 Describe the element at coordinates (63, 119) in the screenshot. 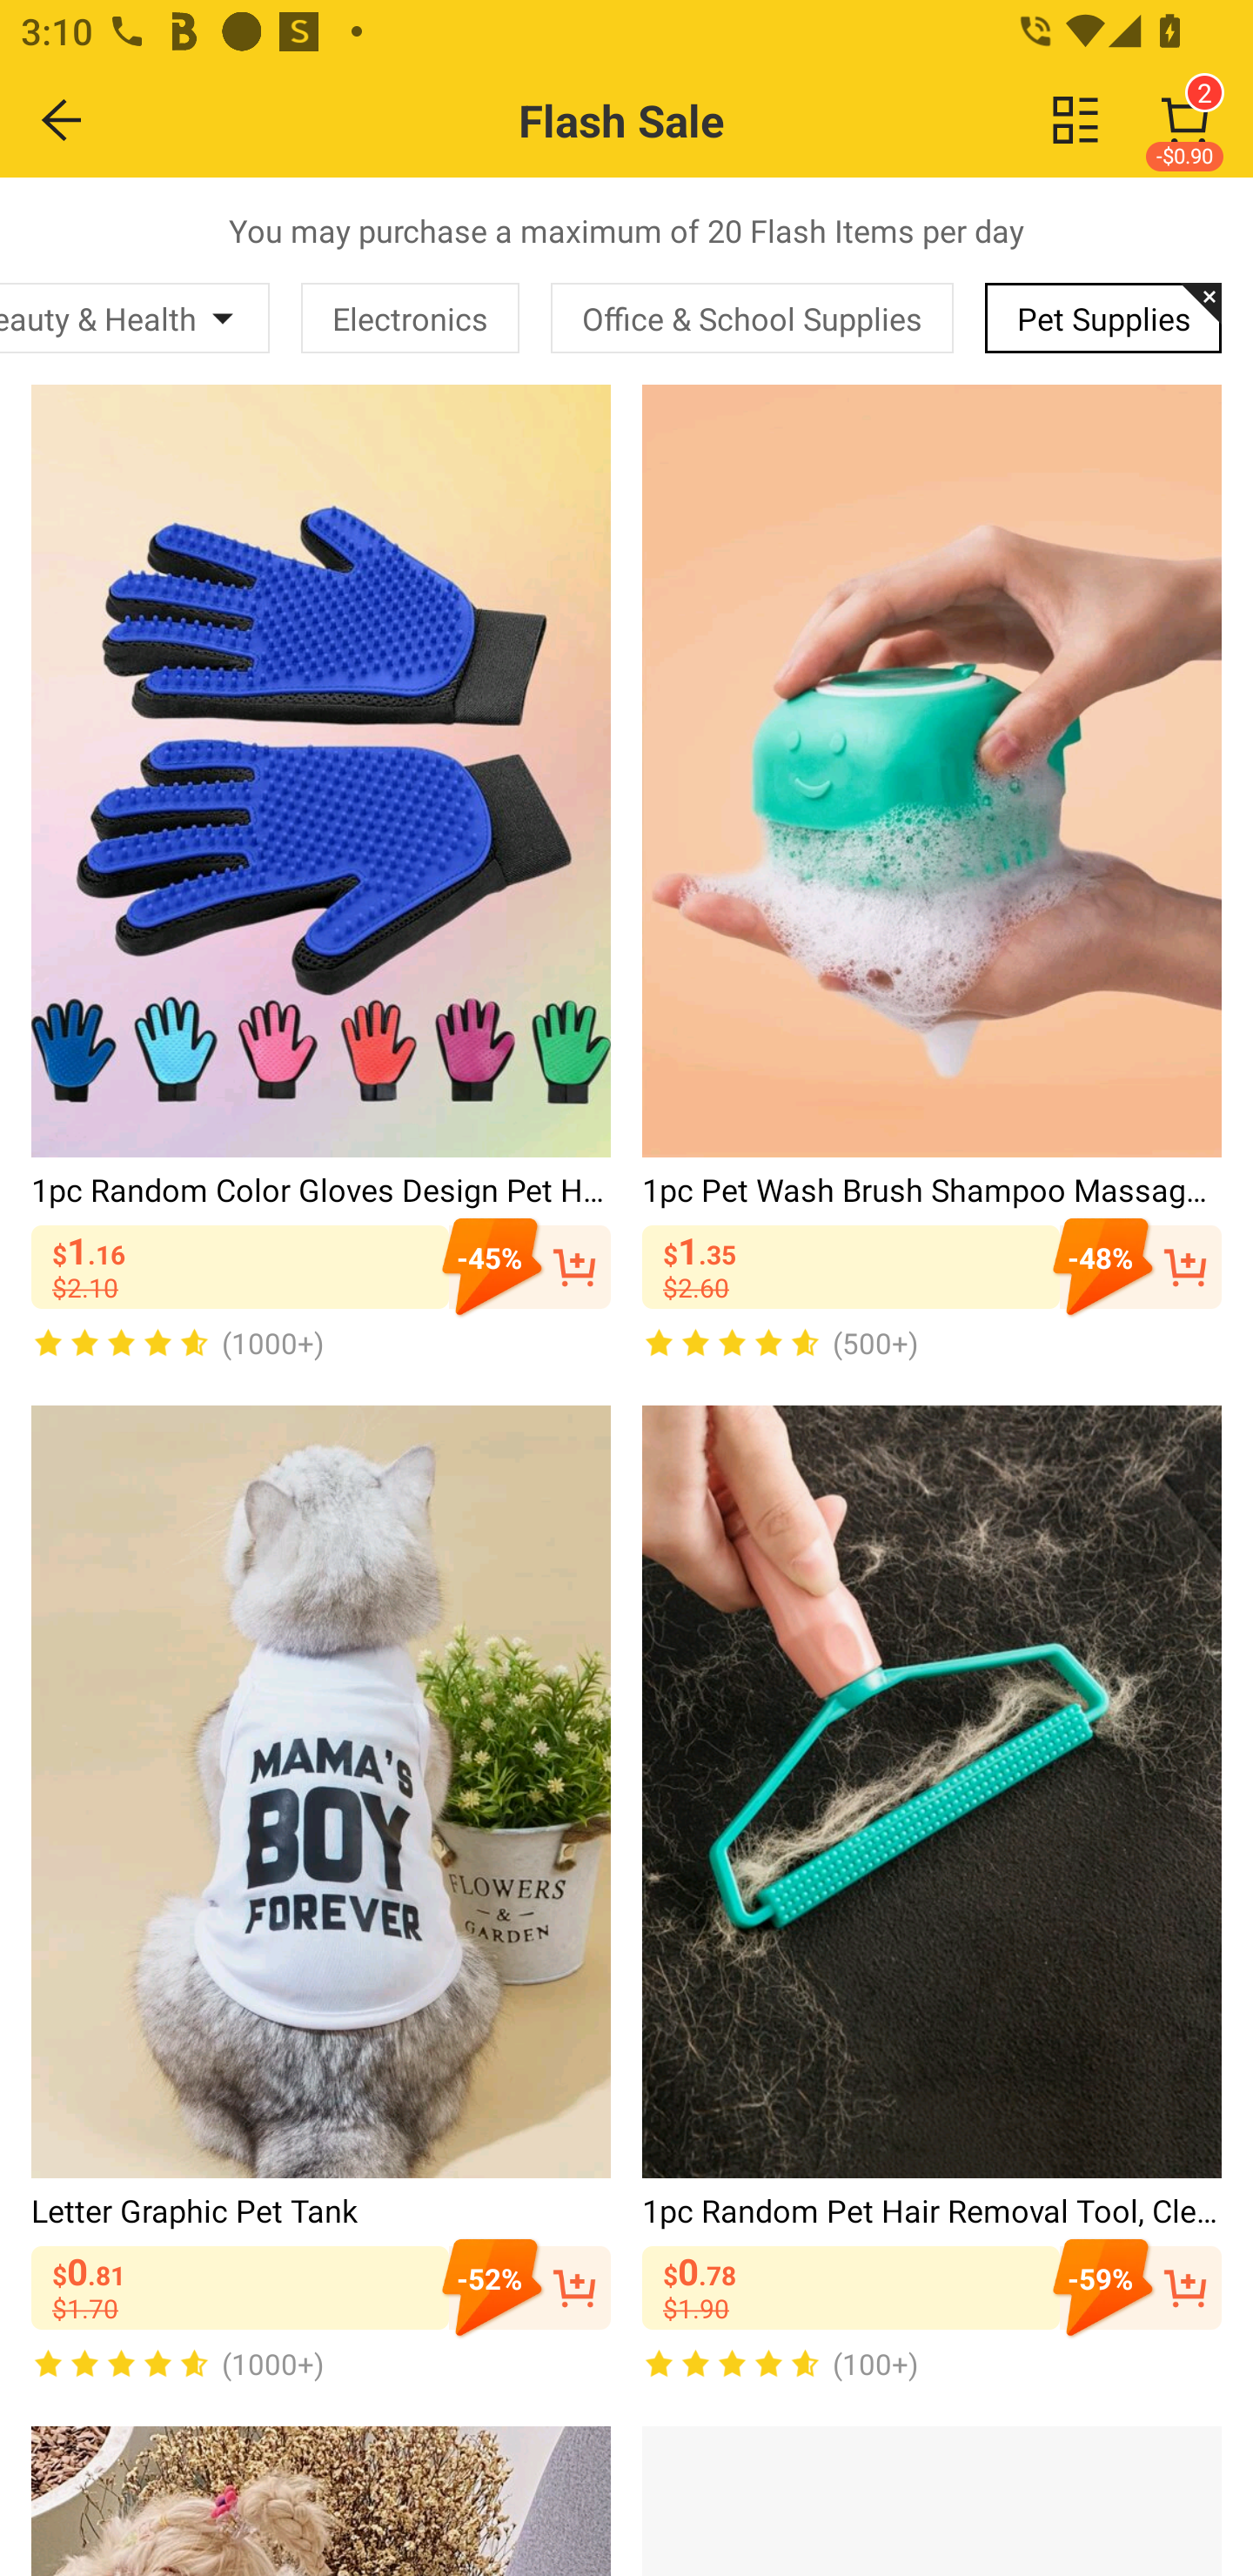

I see `BACK` at that location.